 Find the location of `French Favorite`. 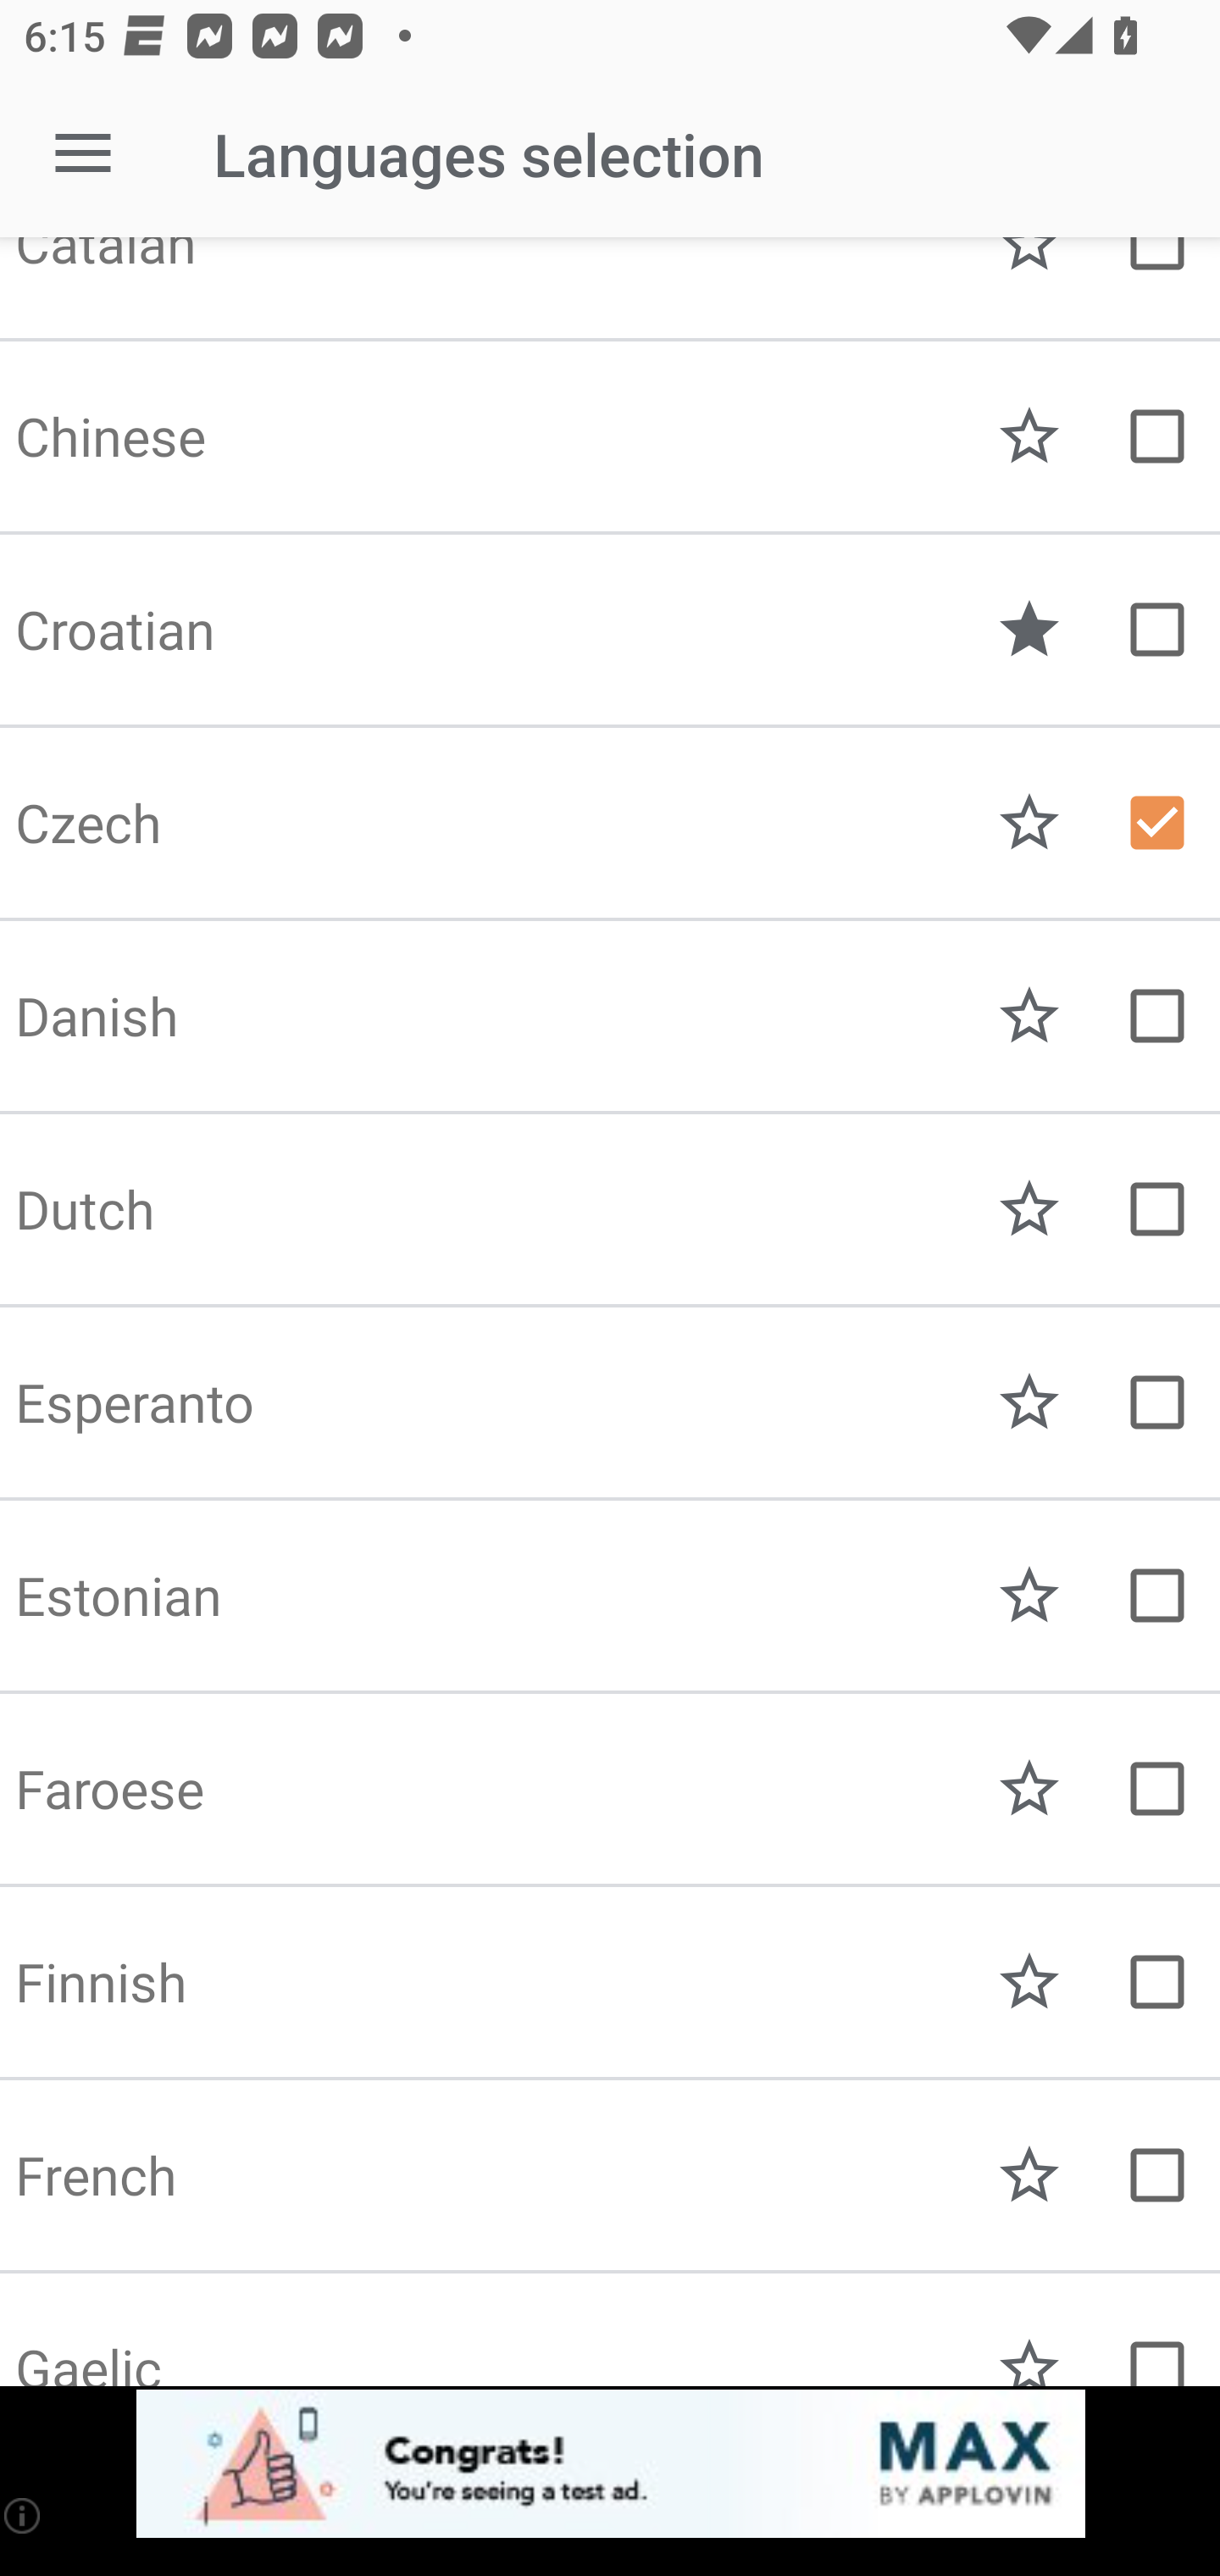

French Favorite is located at coordinates (610, 2175).